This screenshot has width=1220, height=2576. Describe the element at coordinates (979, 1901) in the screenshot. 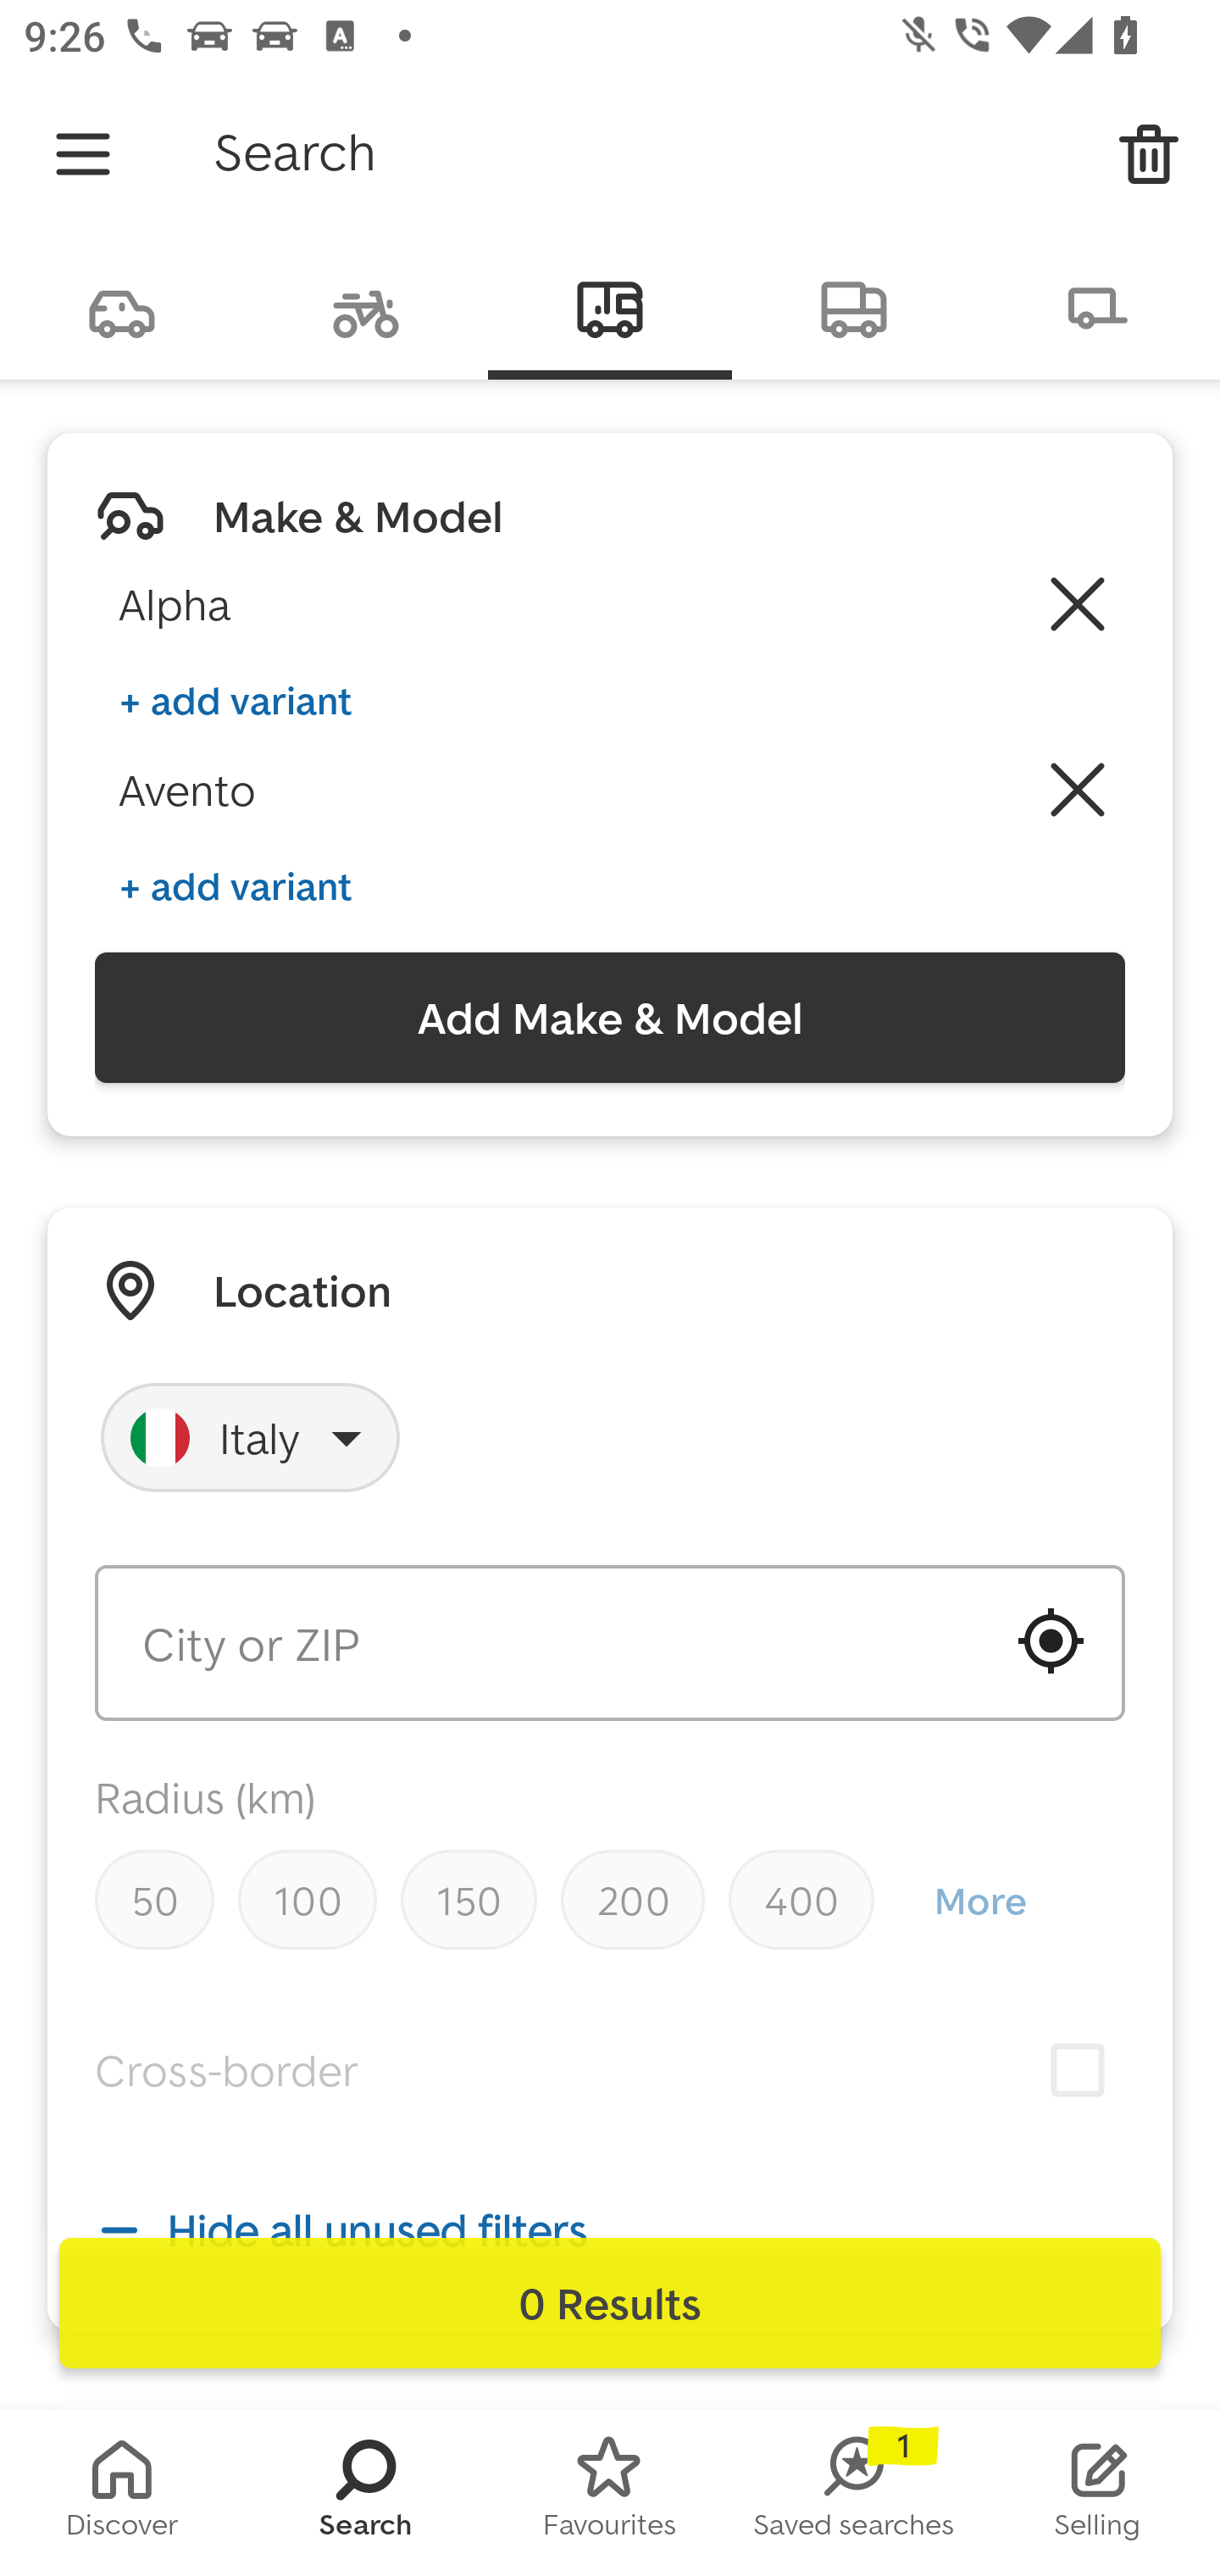

I see `More` at that location.